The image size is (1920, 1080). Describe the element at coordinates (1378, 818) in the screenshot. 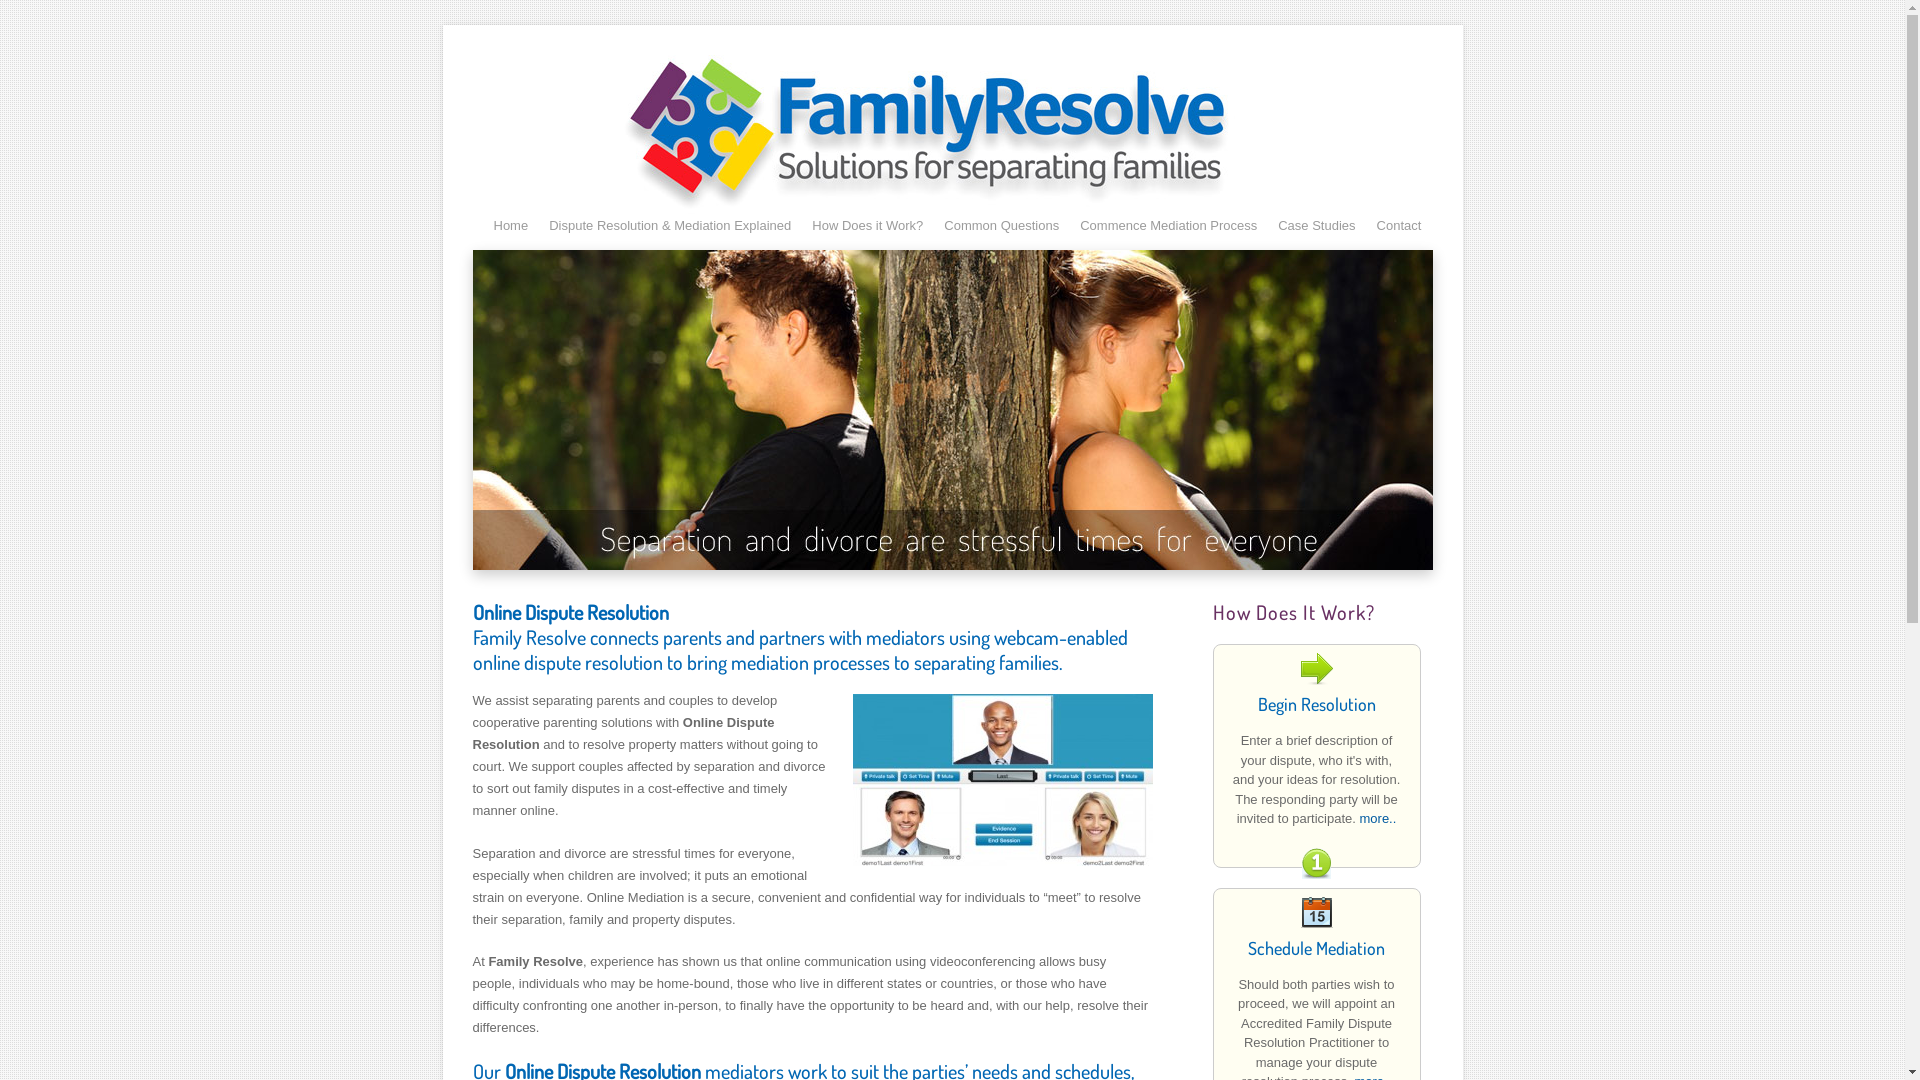

I see `more..` at that location.